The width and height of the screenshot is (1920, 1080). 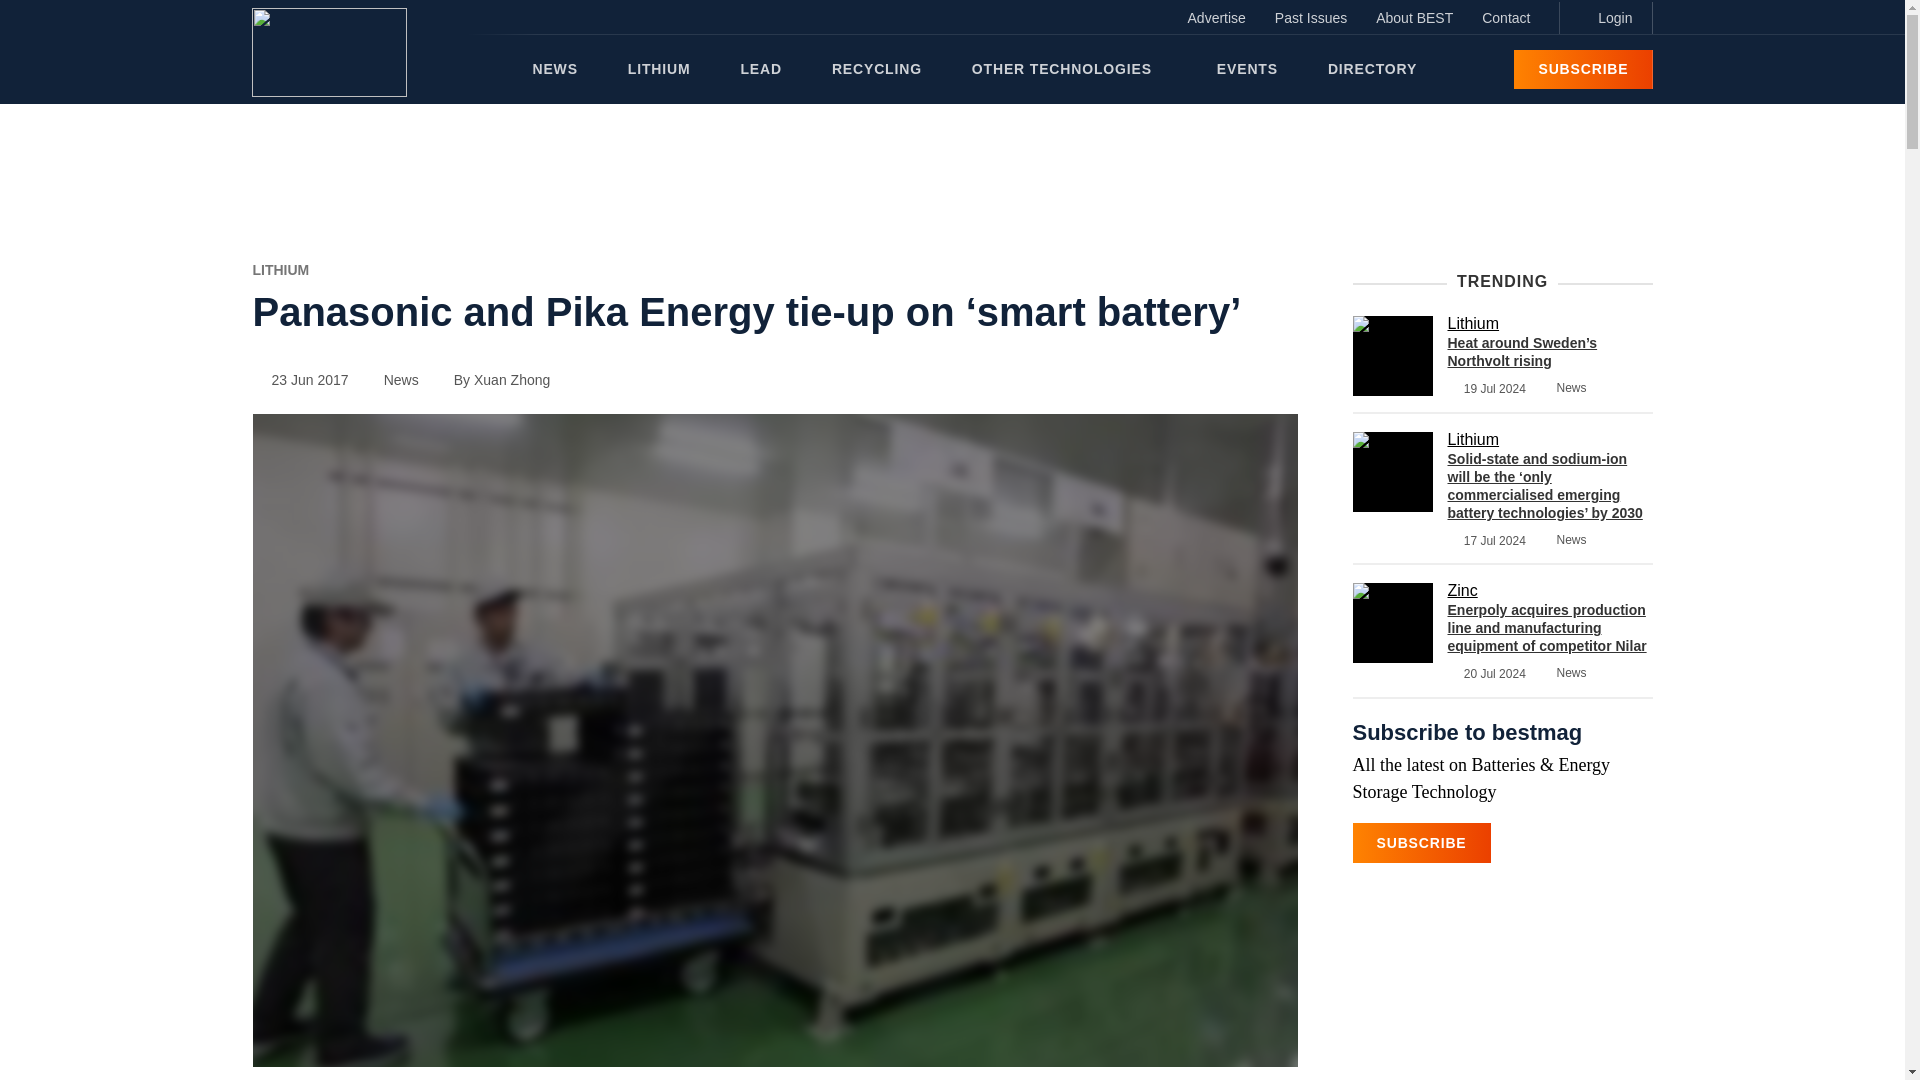 What do you see at coordinates (280, 270) in the screenshot?
I see `LITHIUM` at bounding box center [280, 270].